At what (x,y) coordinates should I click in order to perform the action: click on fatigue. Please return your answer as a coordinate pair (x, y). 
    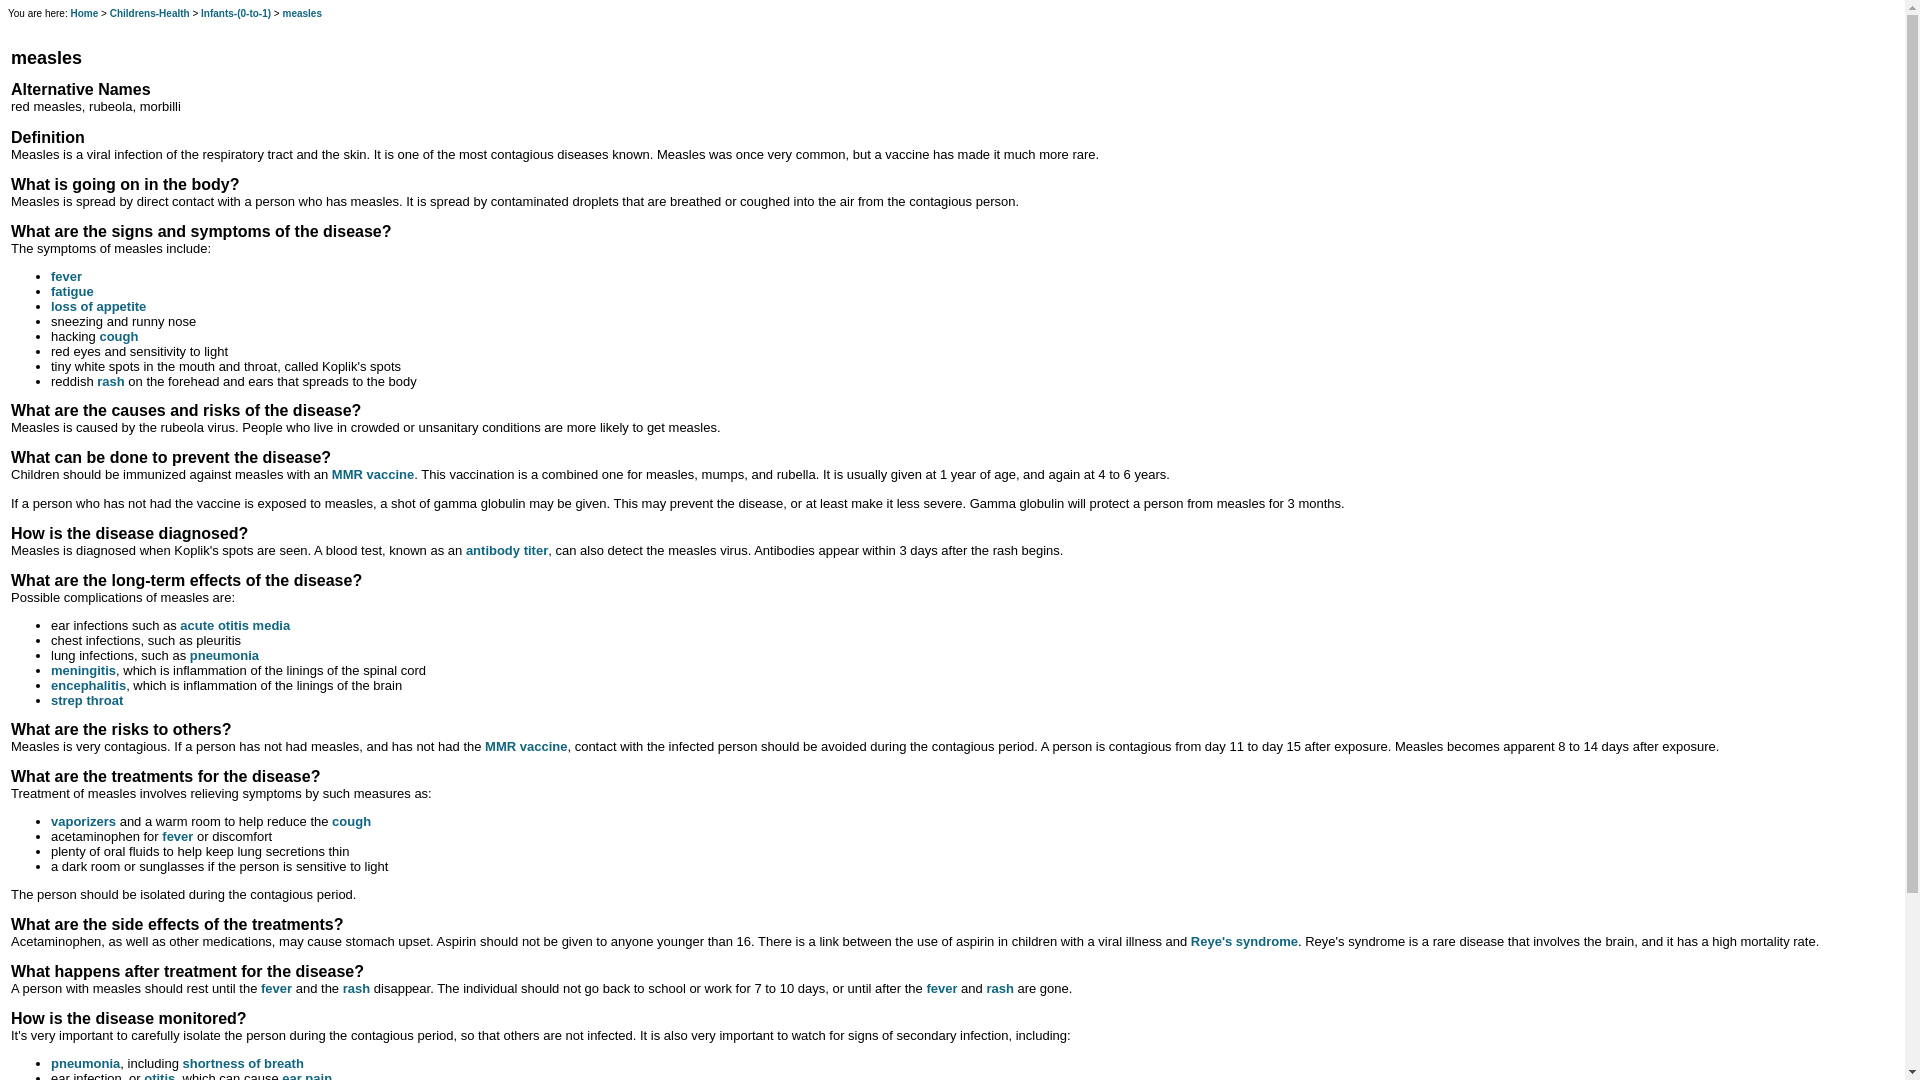
    Looking at the image, I should click on (72, 292).